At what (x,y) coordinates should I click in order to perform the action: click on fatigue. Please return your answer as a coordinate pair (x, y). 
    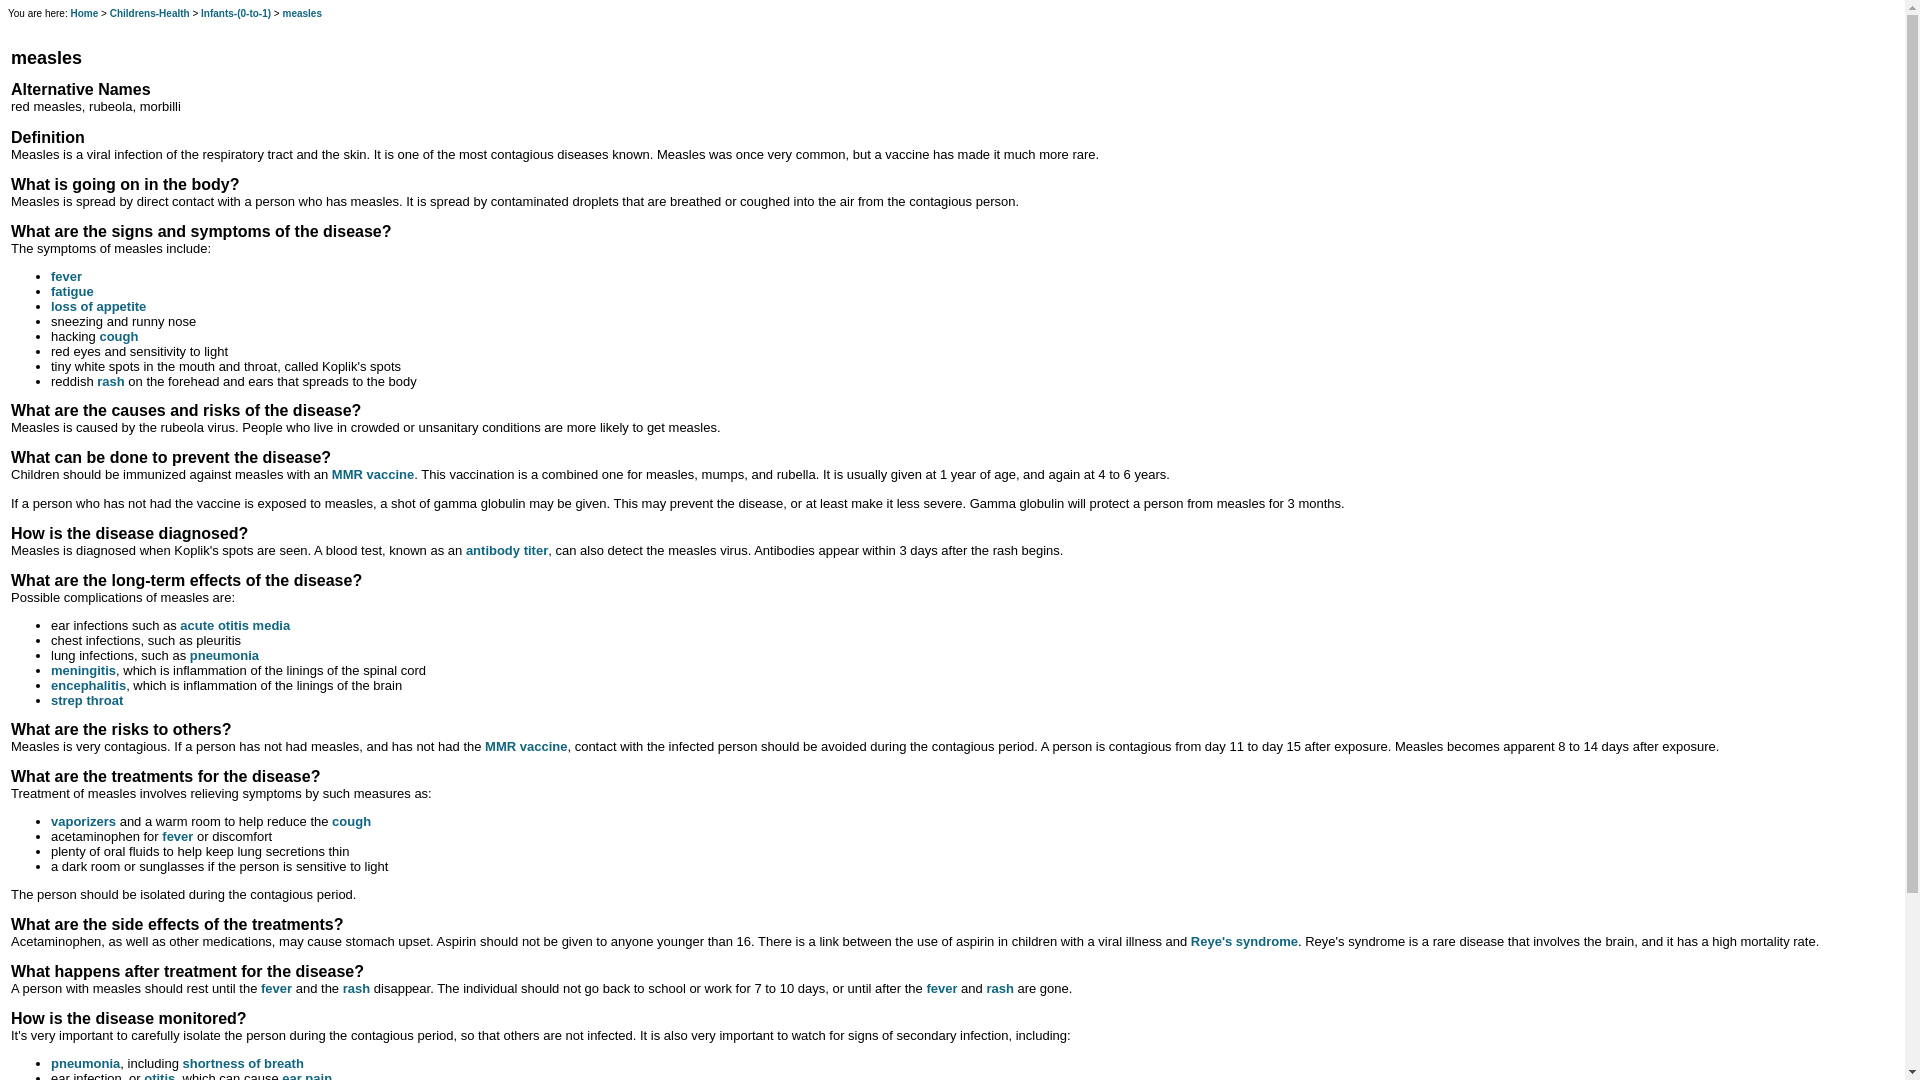
    Looking at the image, I should click on (72, 292).